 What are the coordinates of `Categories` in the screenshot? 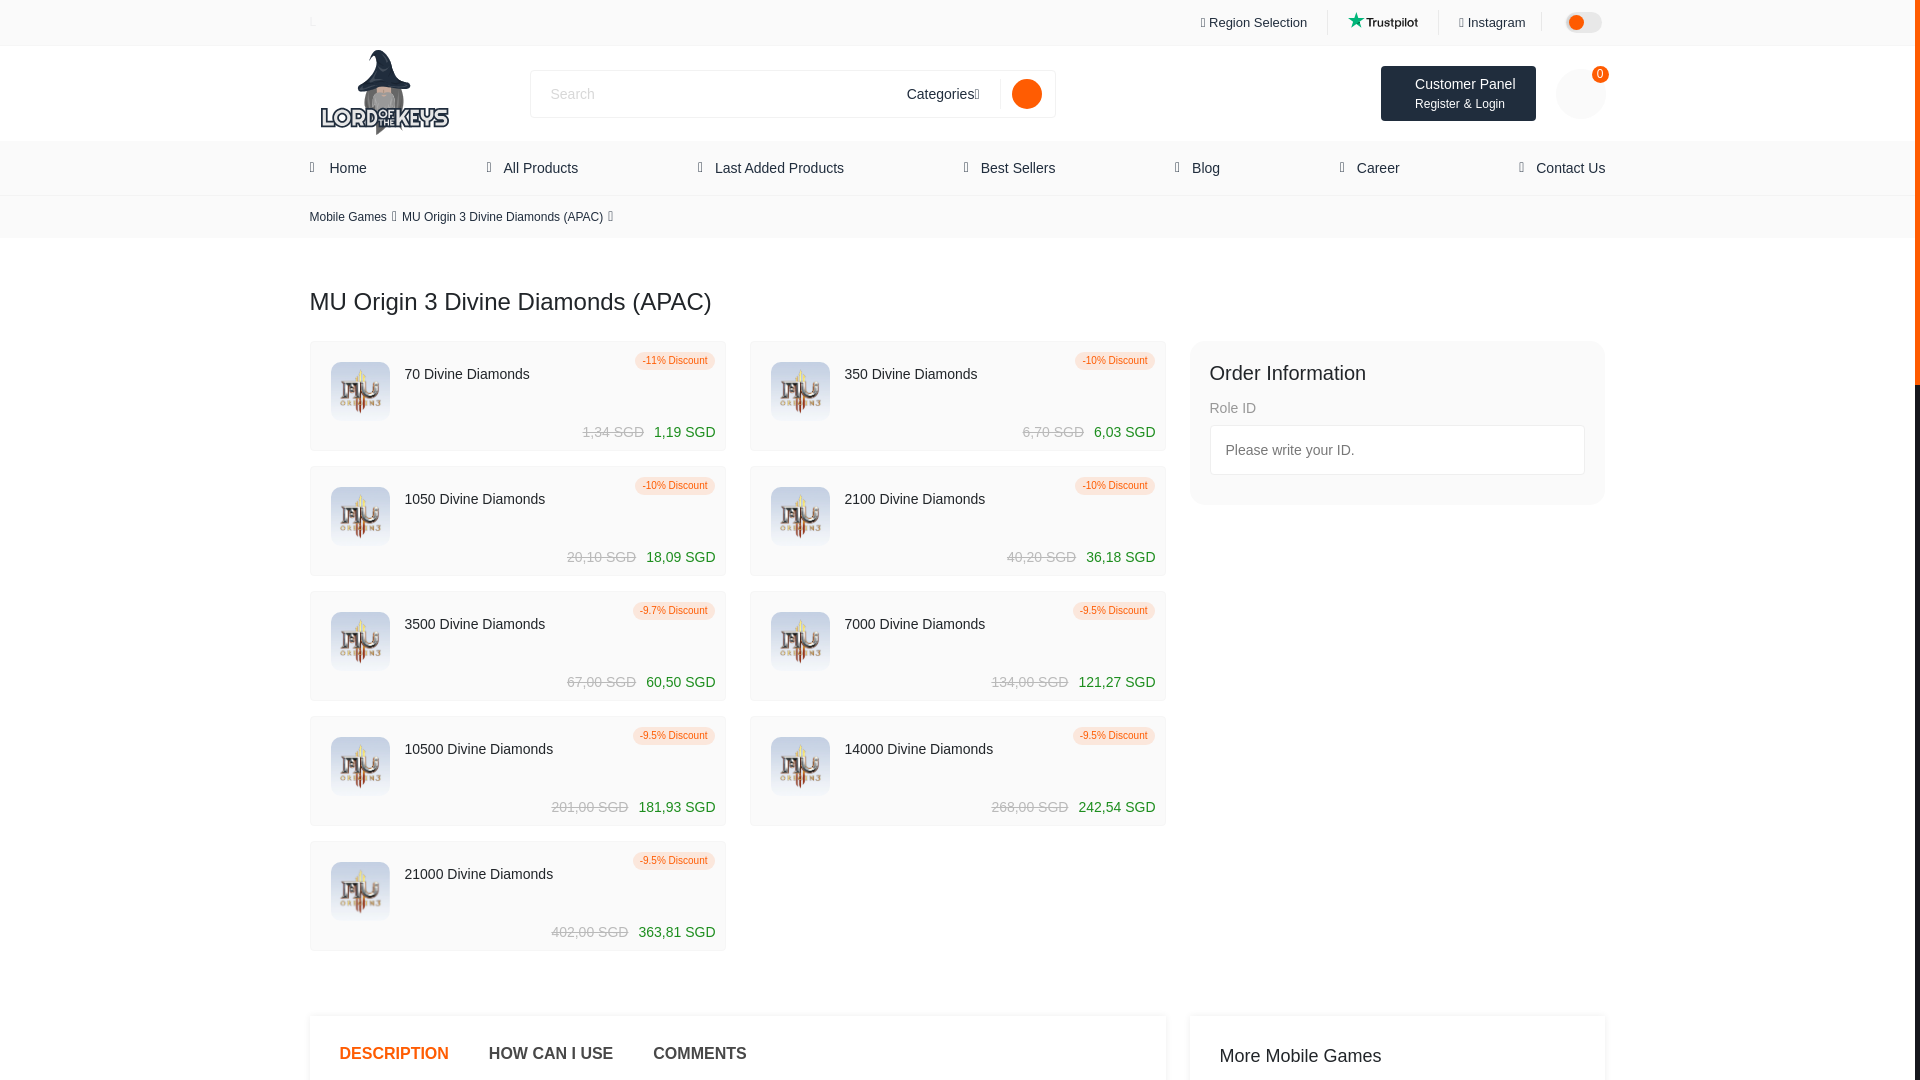 It's located at (944, 94).